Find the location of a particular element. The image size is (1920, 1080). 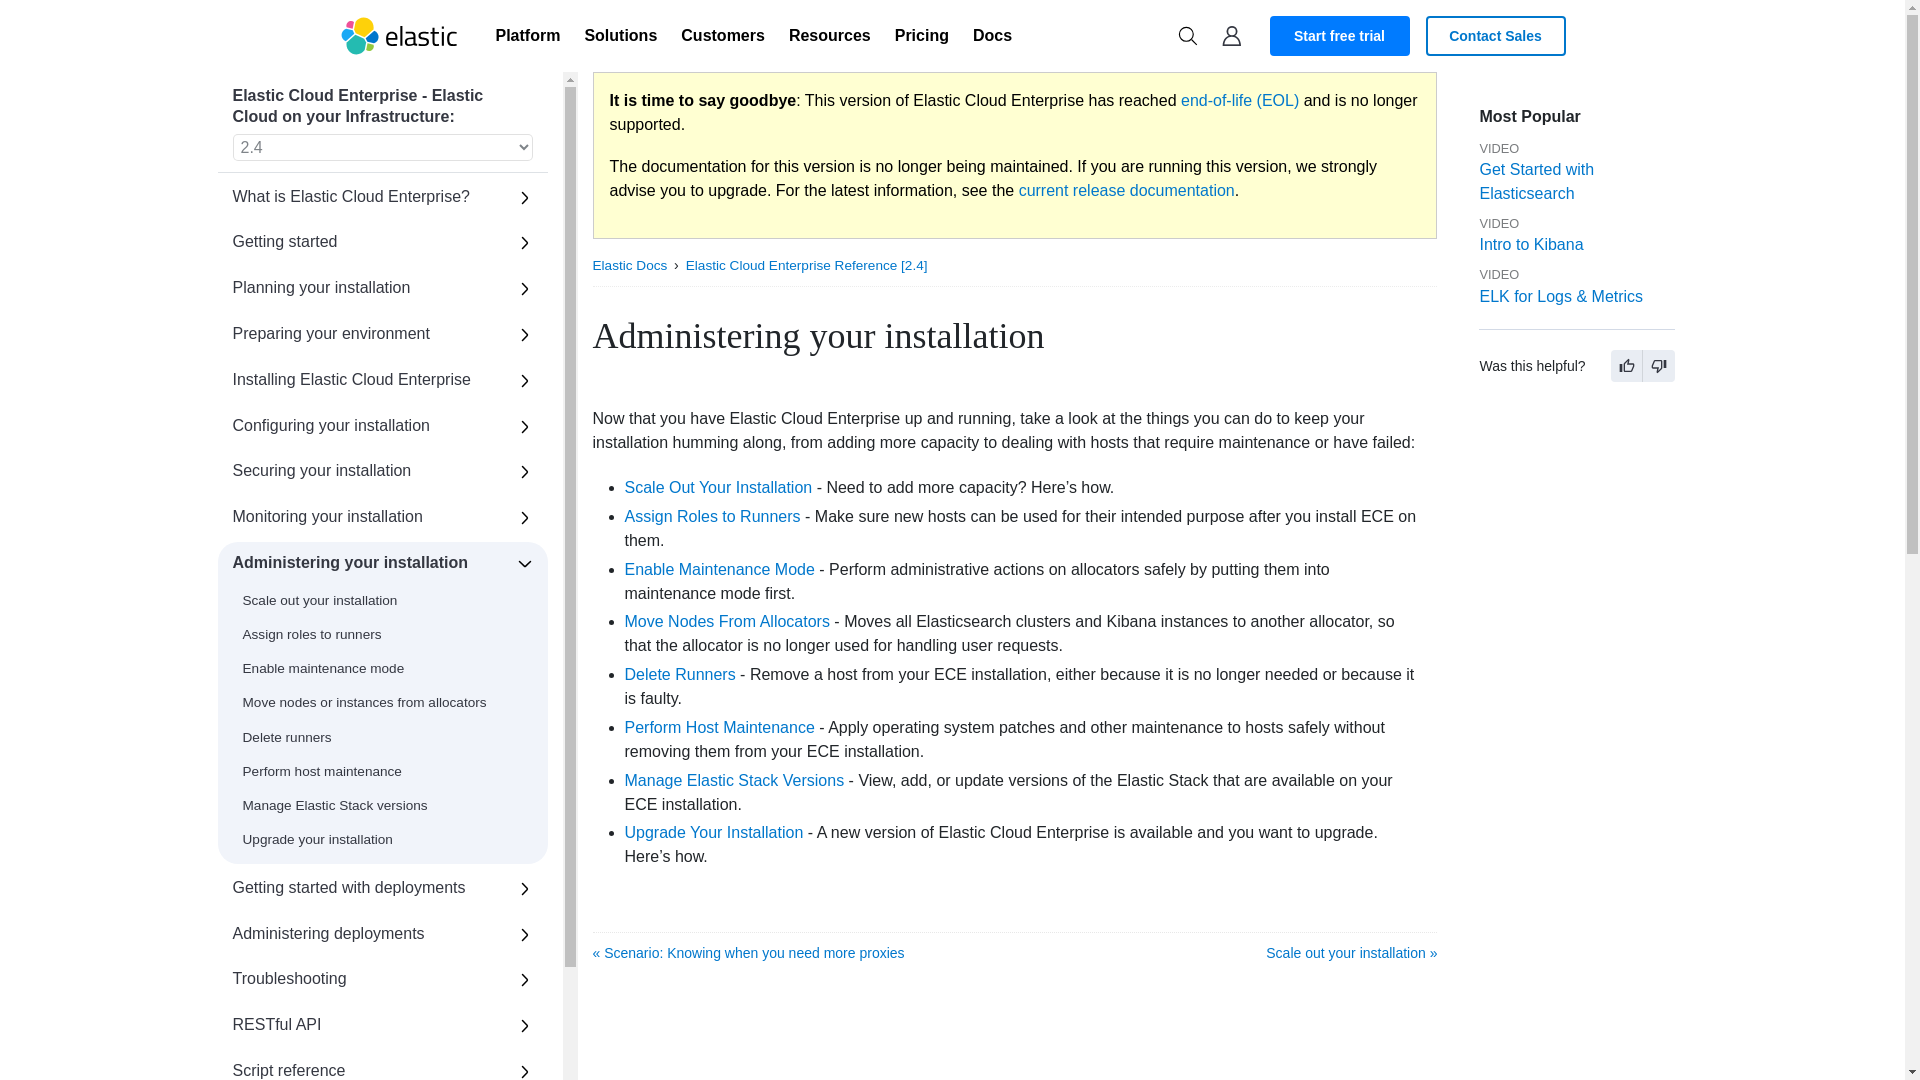

Elastic is located at coordinates (400, 36).